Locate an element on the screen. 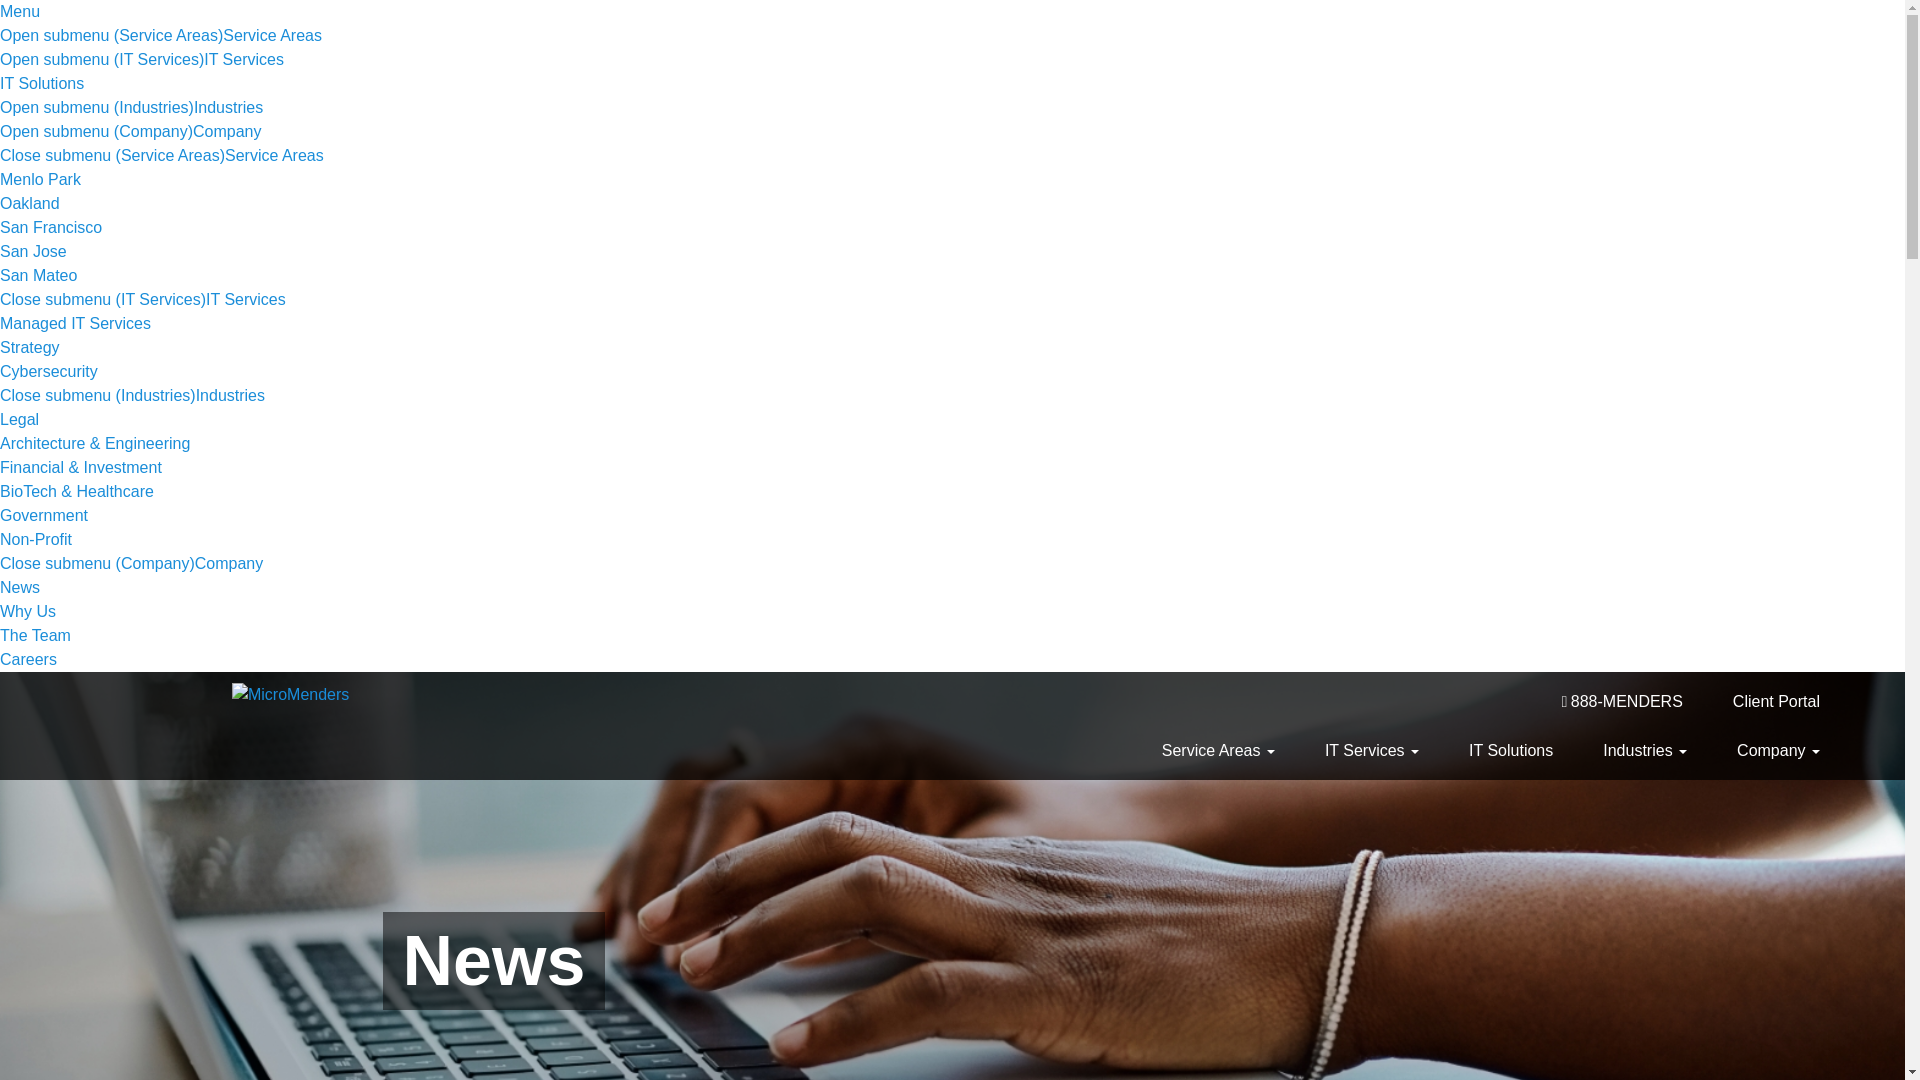  Why Us is located at coordinates (28, 610).